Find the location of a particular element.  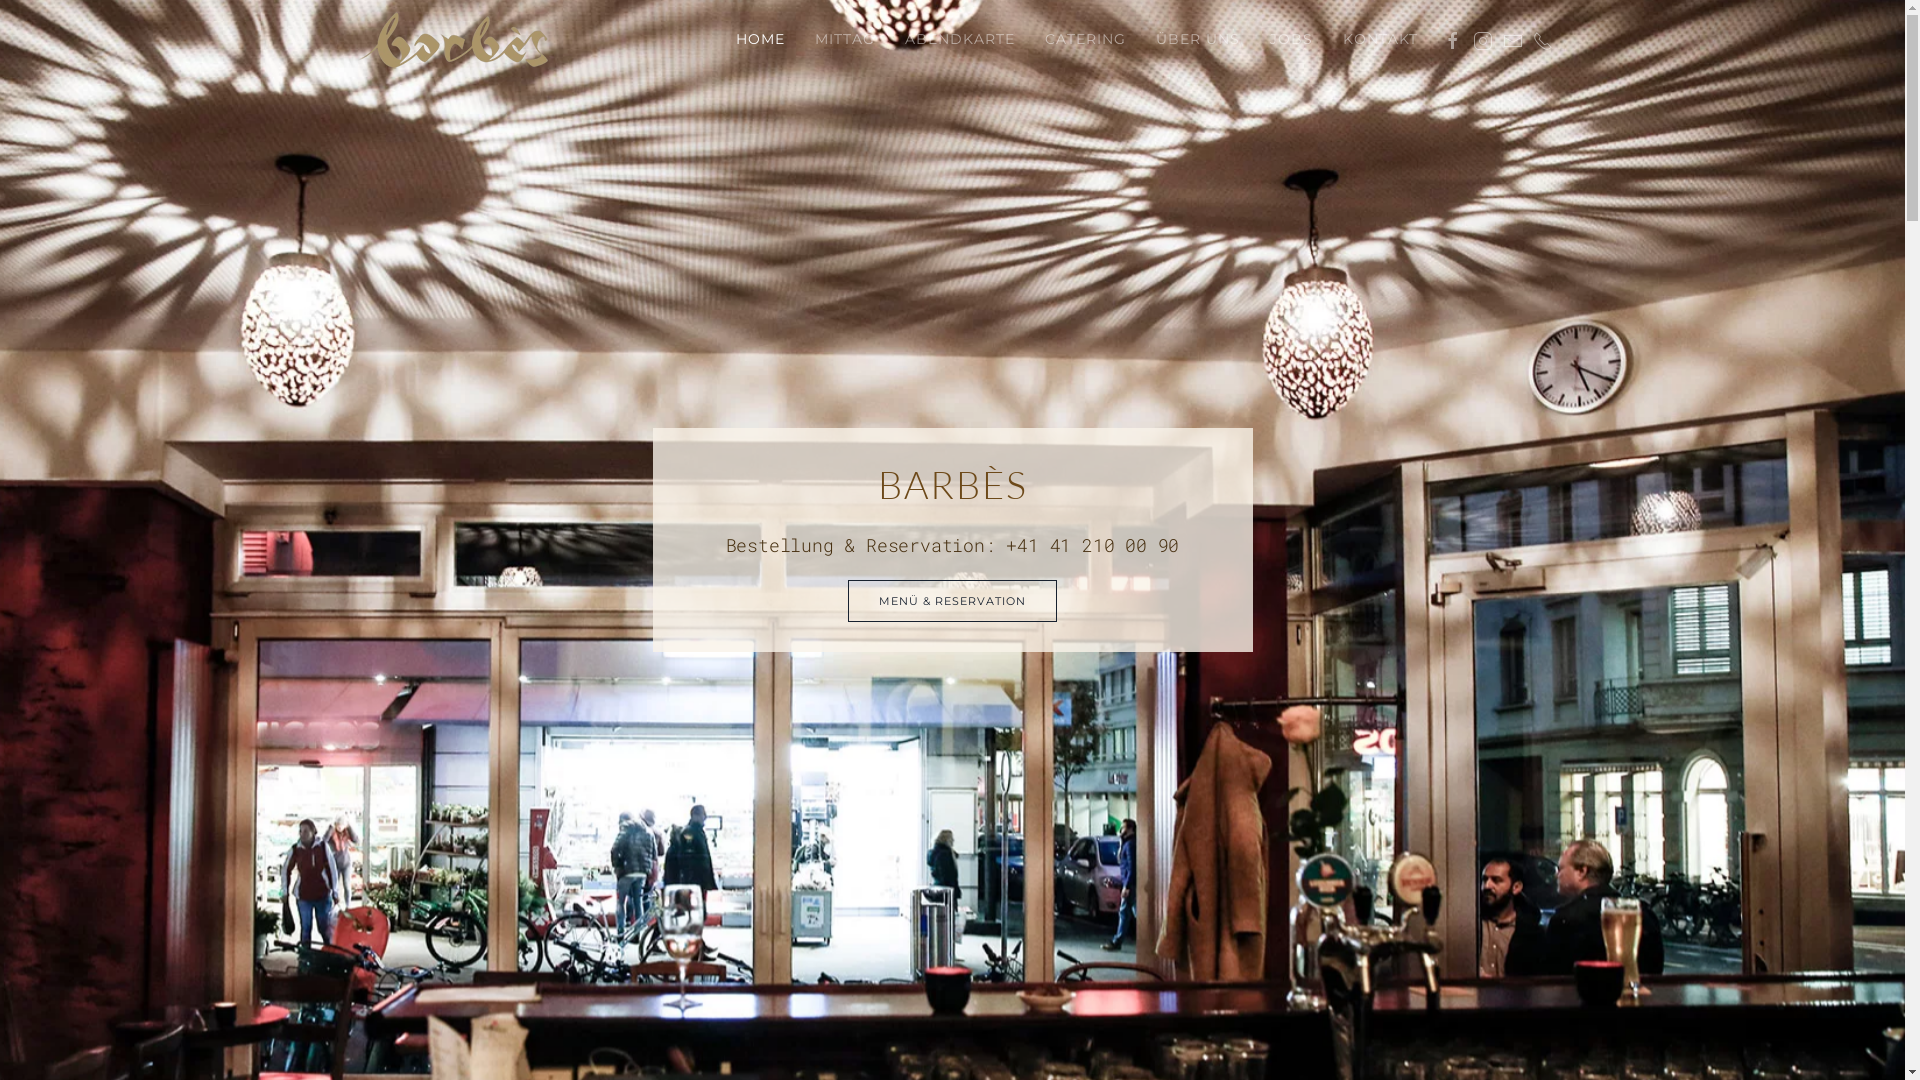

HOME is located at coordinates (760, 40).